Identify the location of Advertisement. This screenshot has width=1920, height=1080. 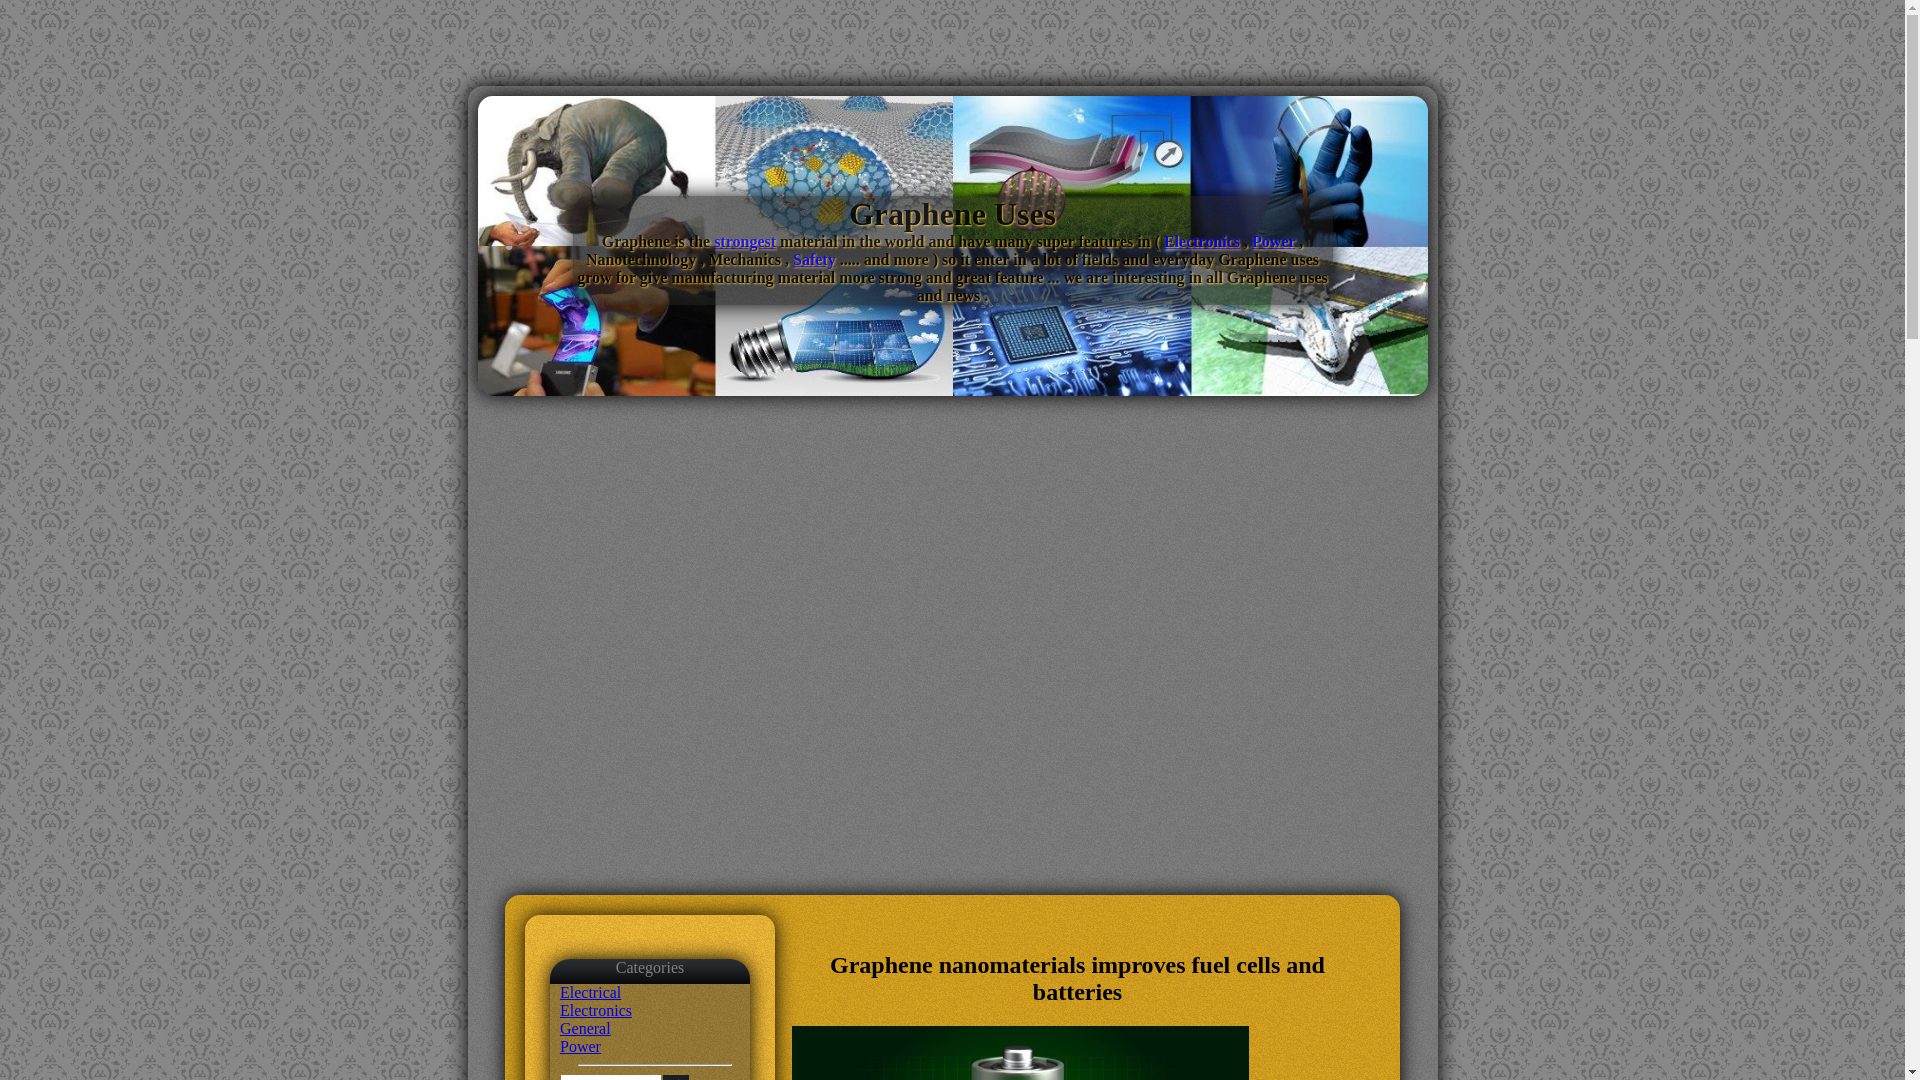
(951, 691).